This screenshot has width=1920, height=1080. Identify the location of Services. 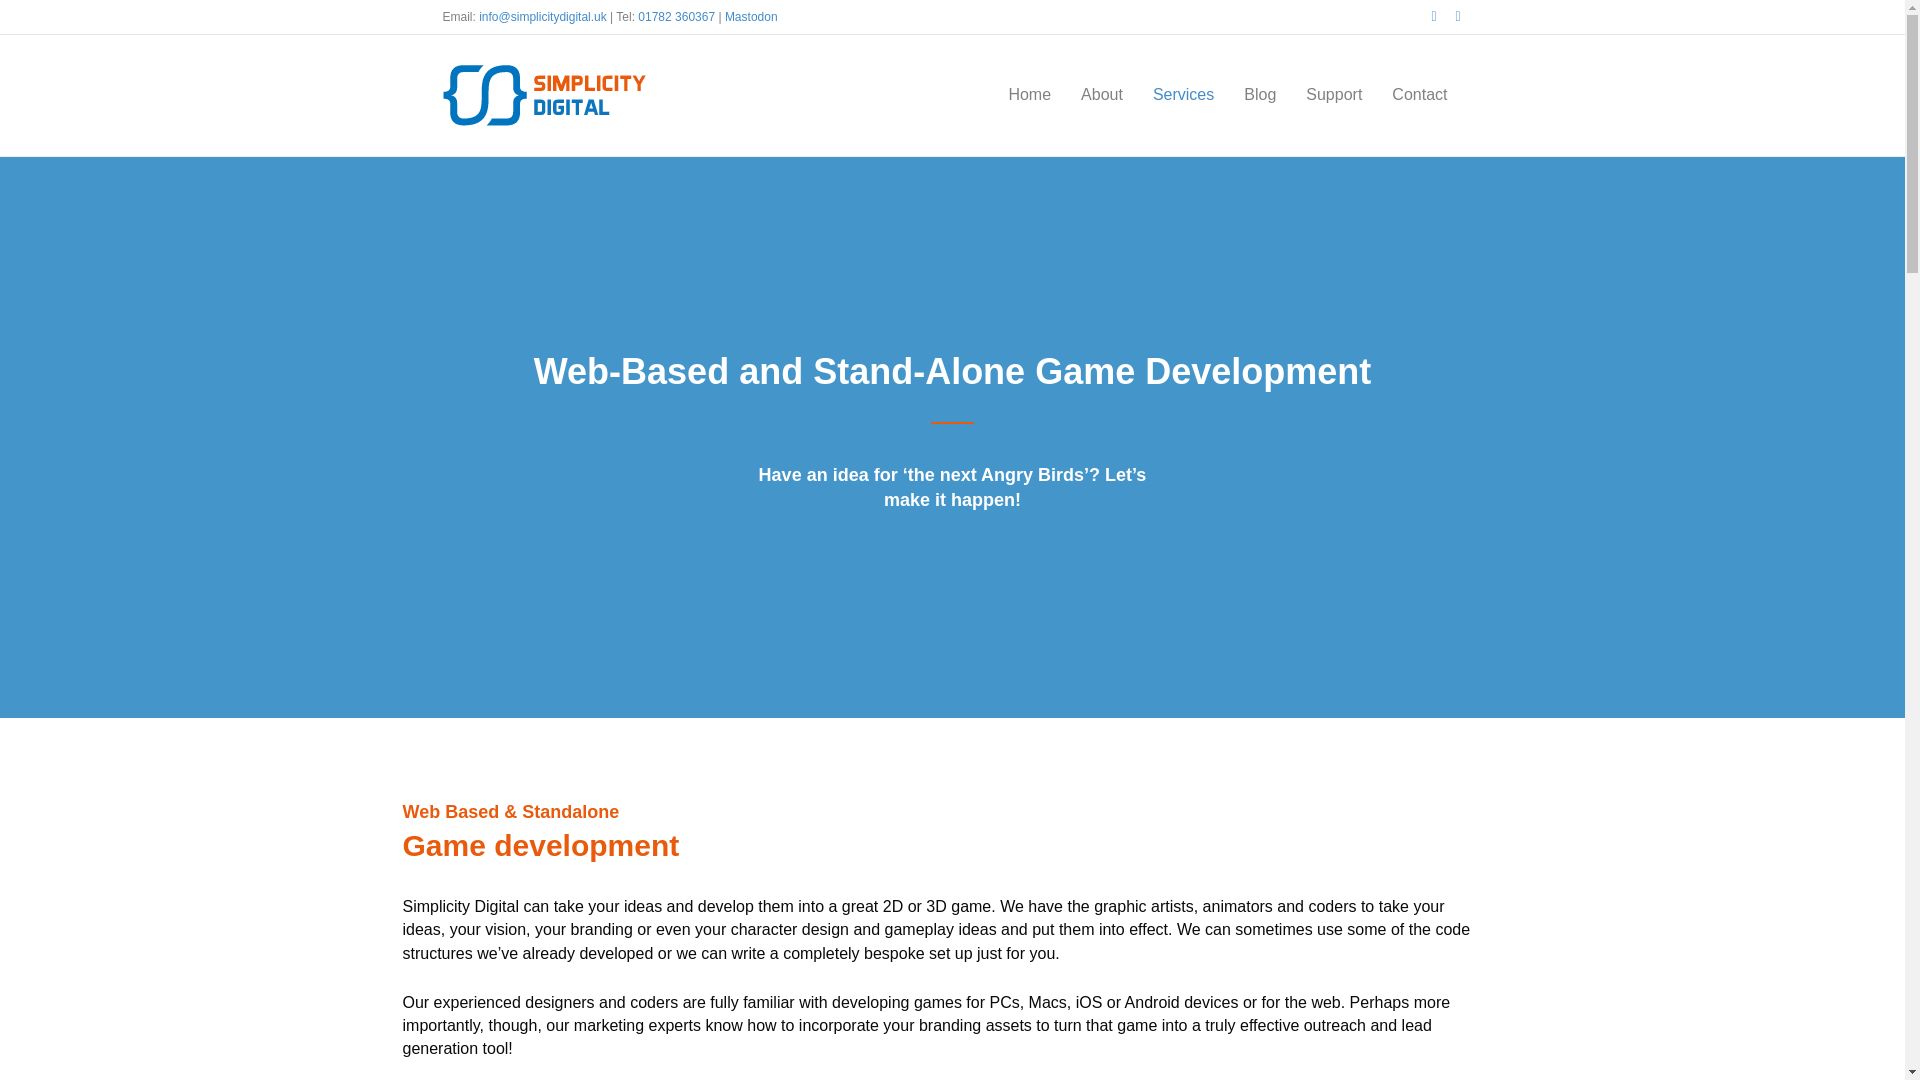
(1183, 94).